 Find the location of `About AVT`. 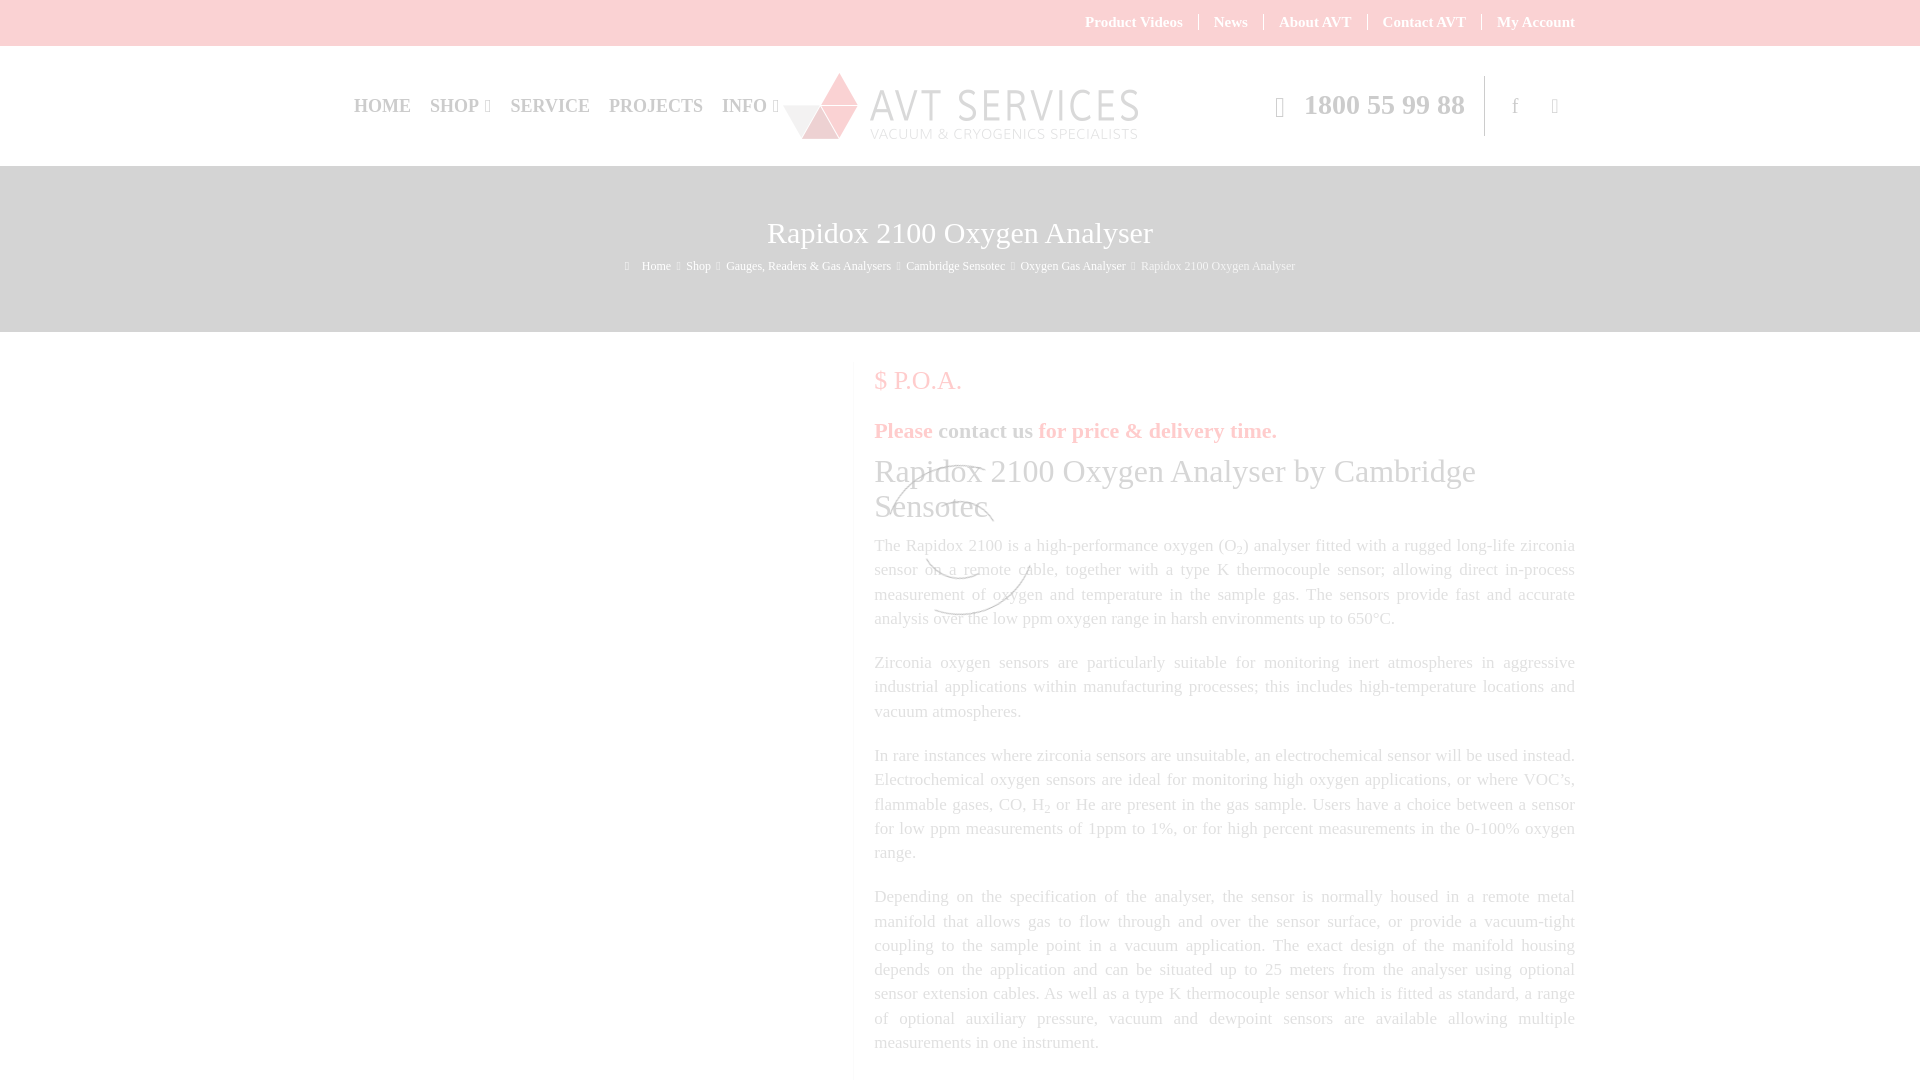

About AVT is located at coordinates (1315, 22).